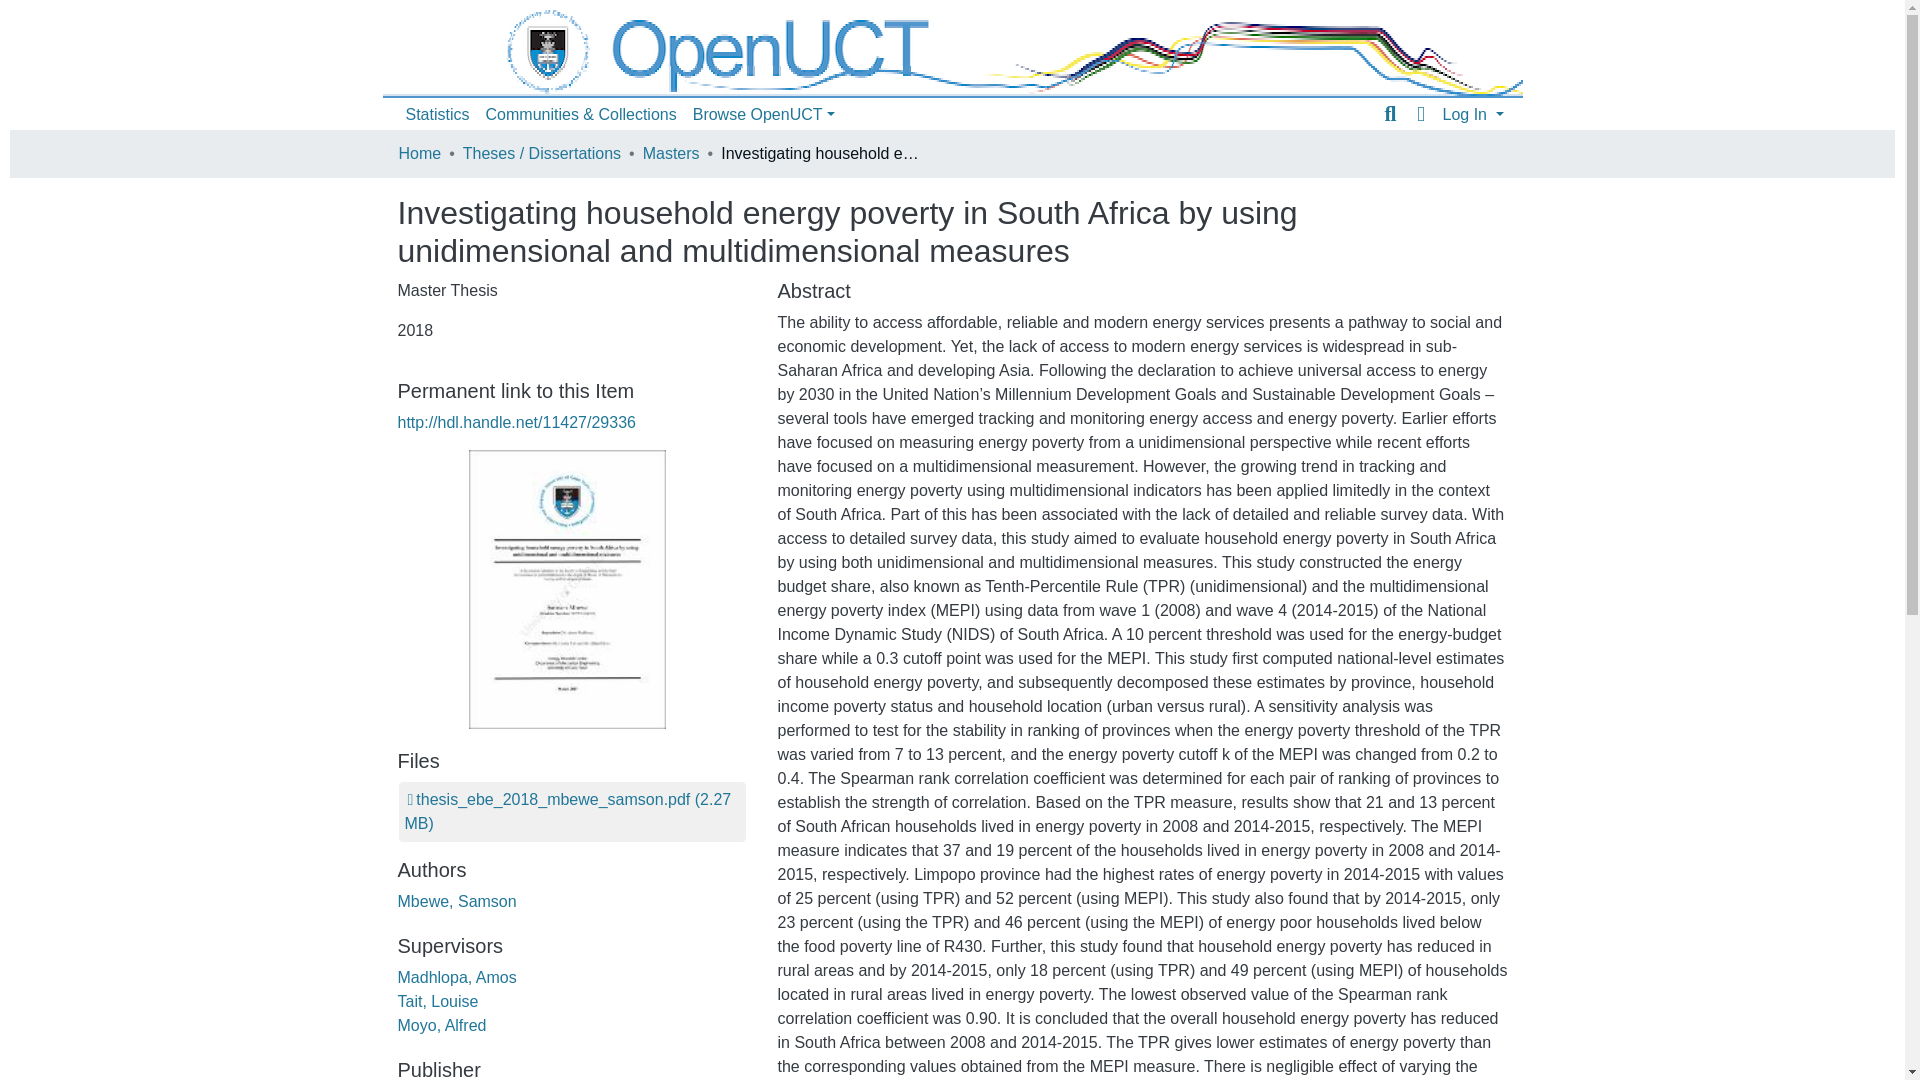  I want to click on Home, so click(419, 154).